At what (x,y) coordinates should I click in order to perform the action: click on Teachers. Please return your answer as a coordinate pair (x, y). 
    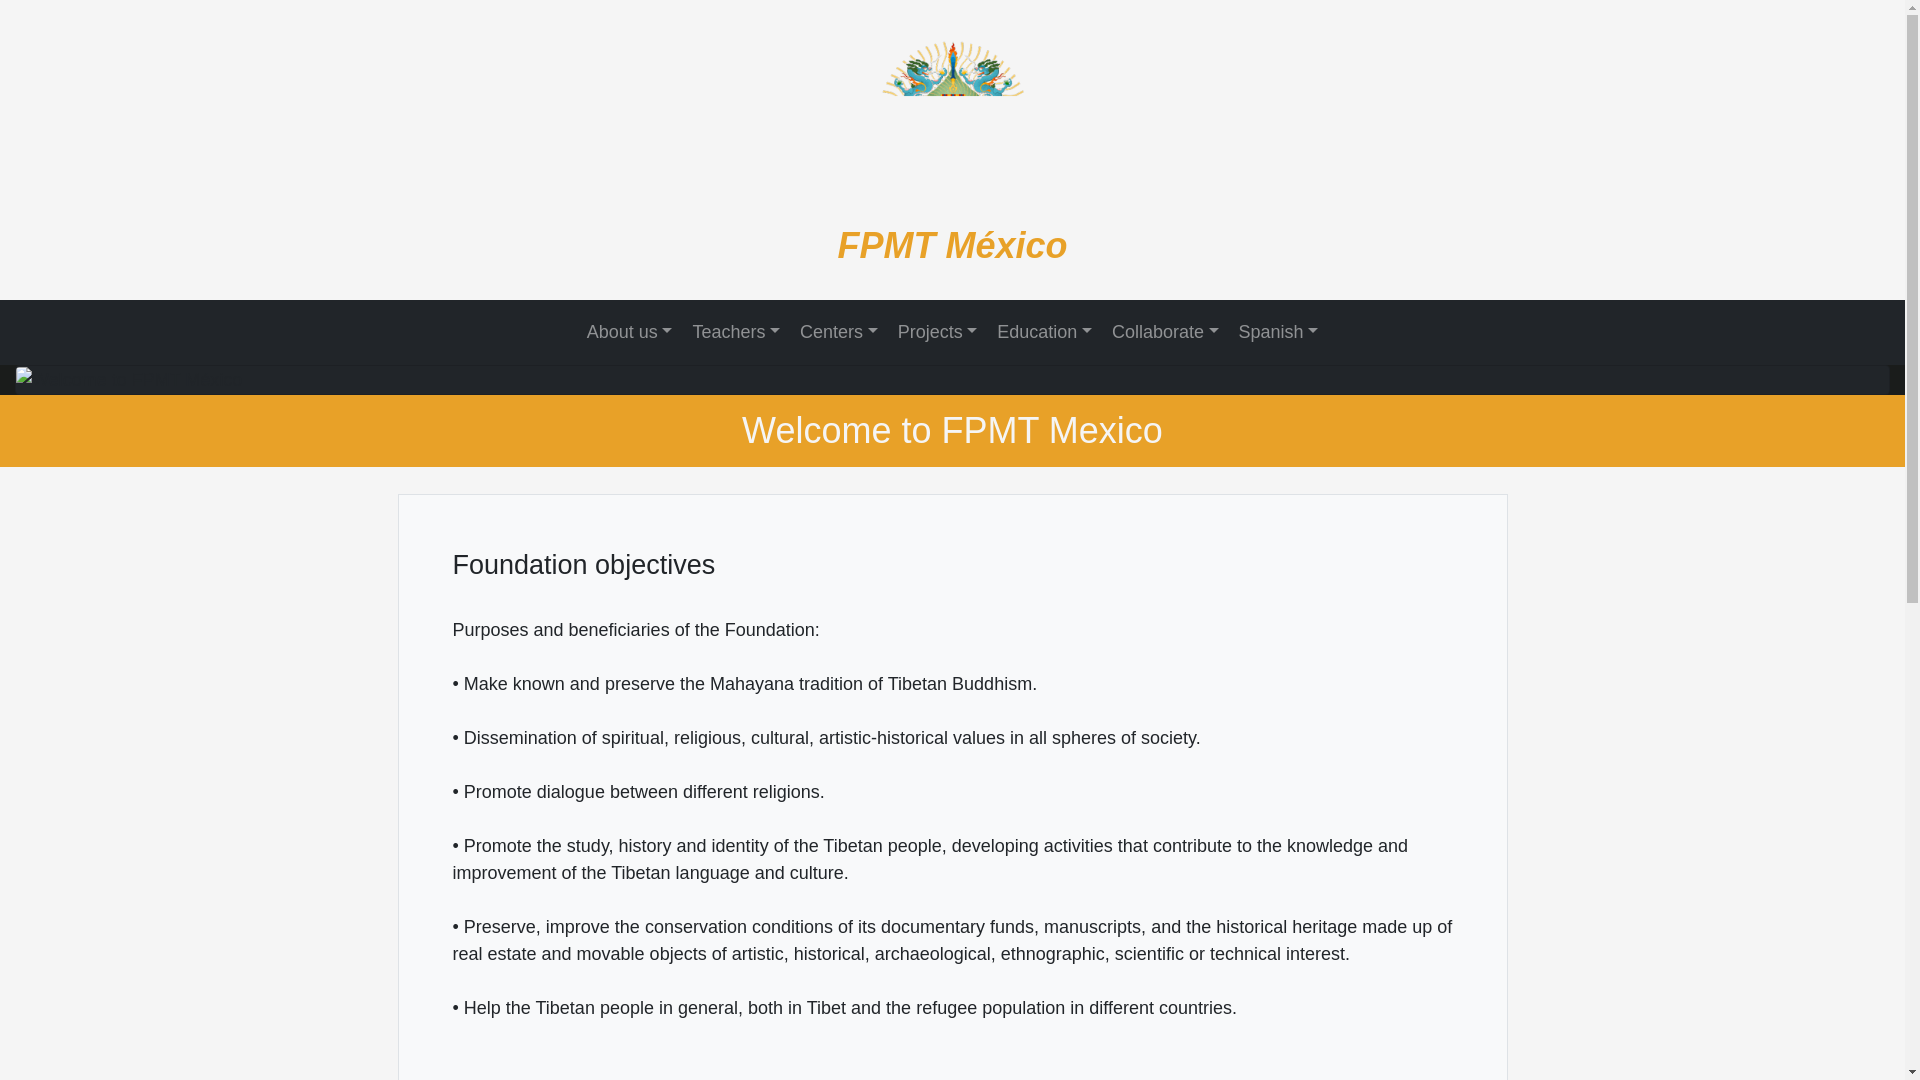
    Looking at the image, I should click on (736, 332).